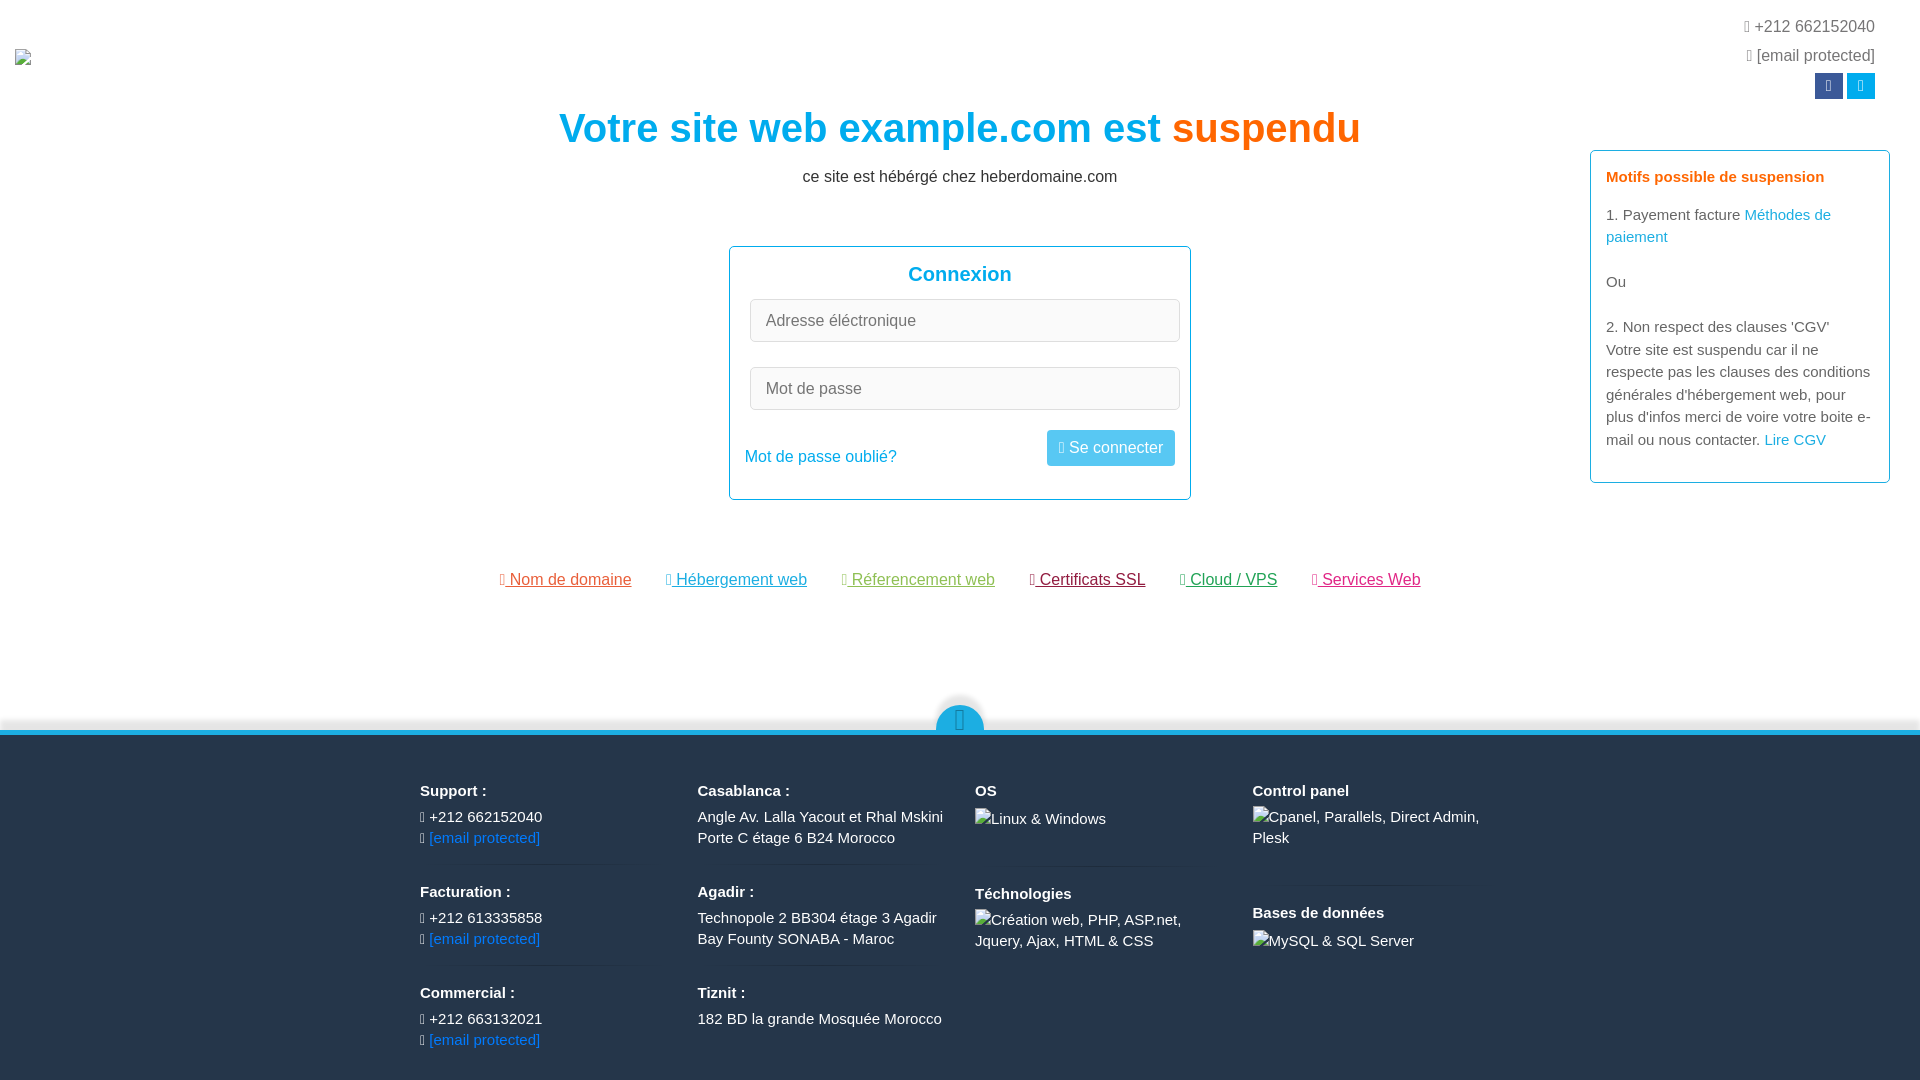 This screenshot has width=1920, height=1080. What do you see at coordinates (1110, 447) in the screenshot?
I see `Se connecter` at bounding box center [1110, 447].